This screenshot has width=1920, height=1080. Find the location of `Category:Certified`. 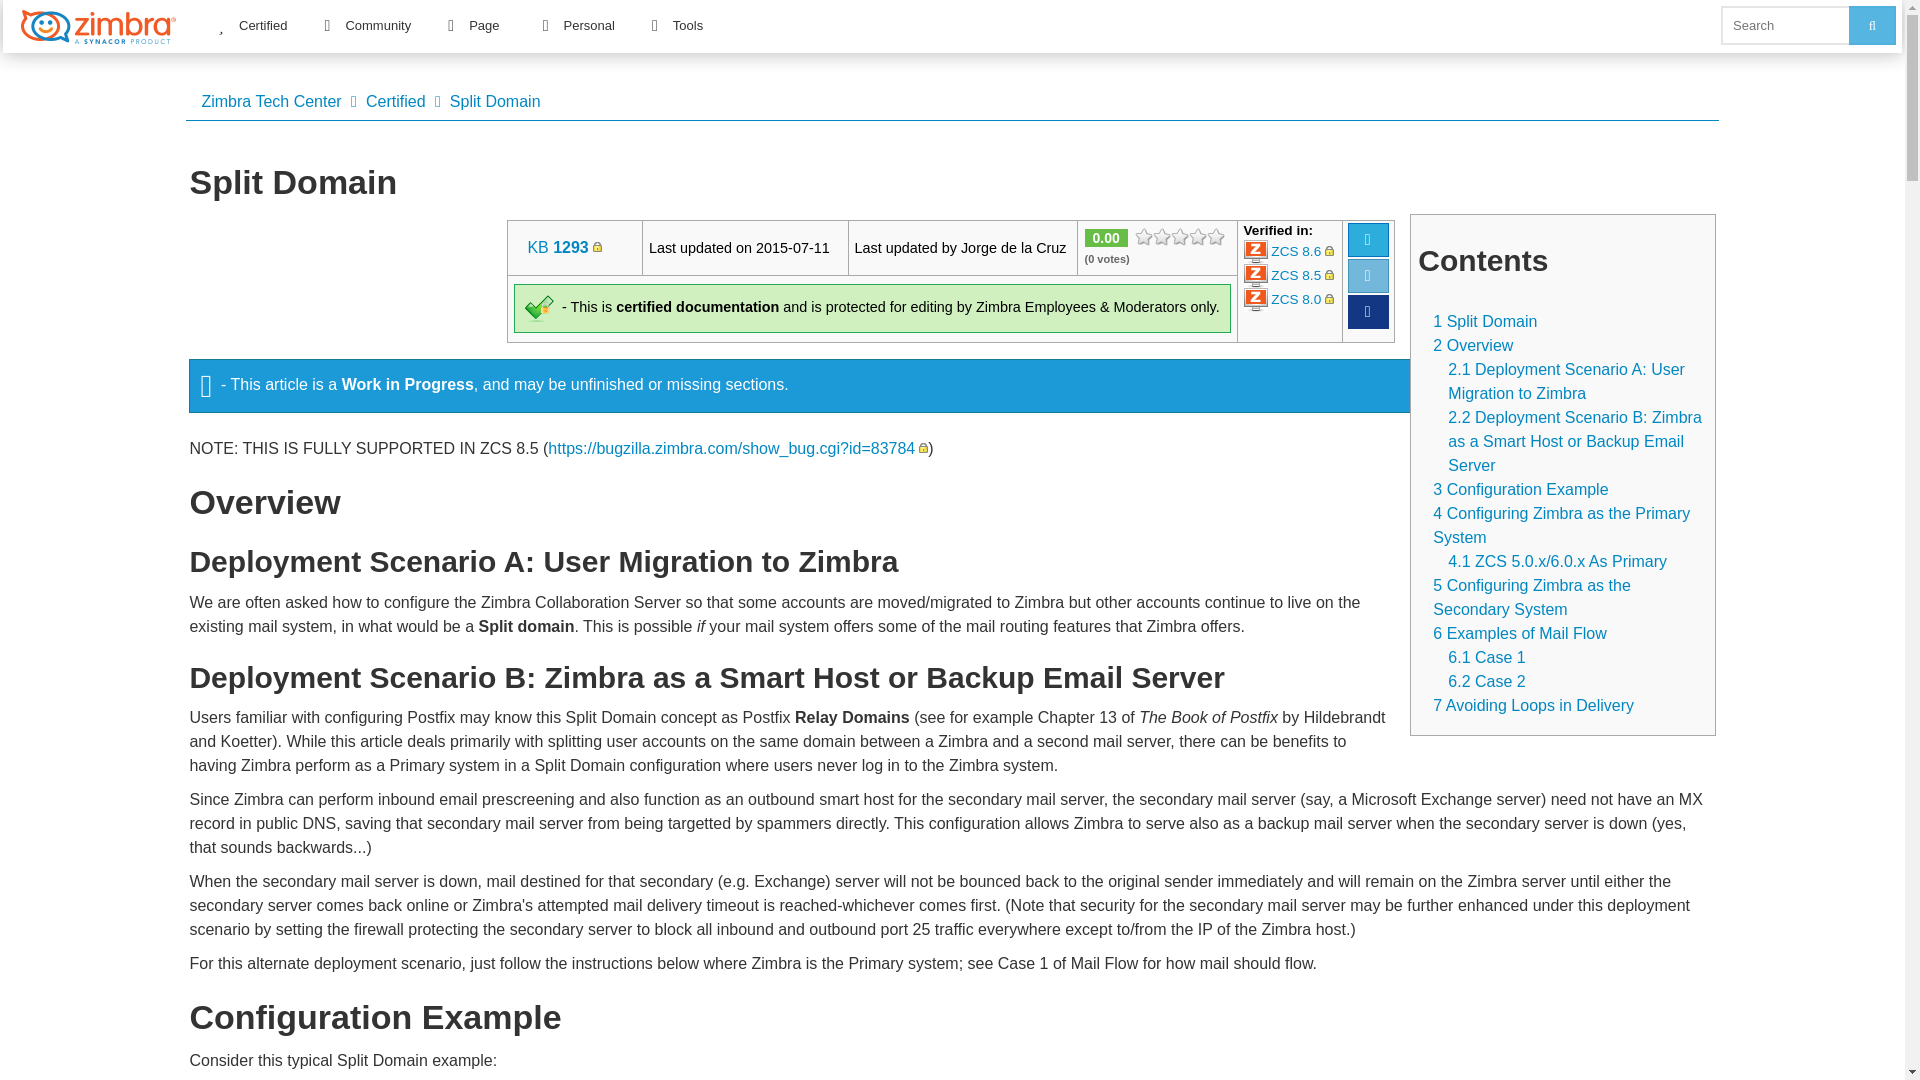

Category:Certified is located at coordinates (396, 101).